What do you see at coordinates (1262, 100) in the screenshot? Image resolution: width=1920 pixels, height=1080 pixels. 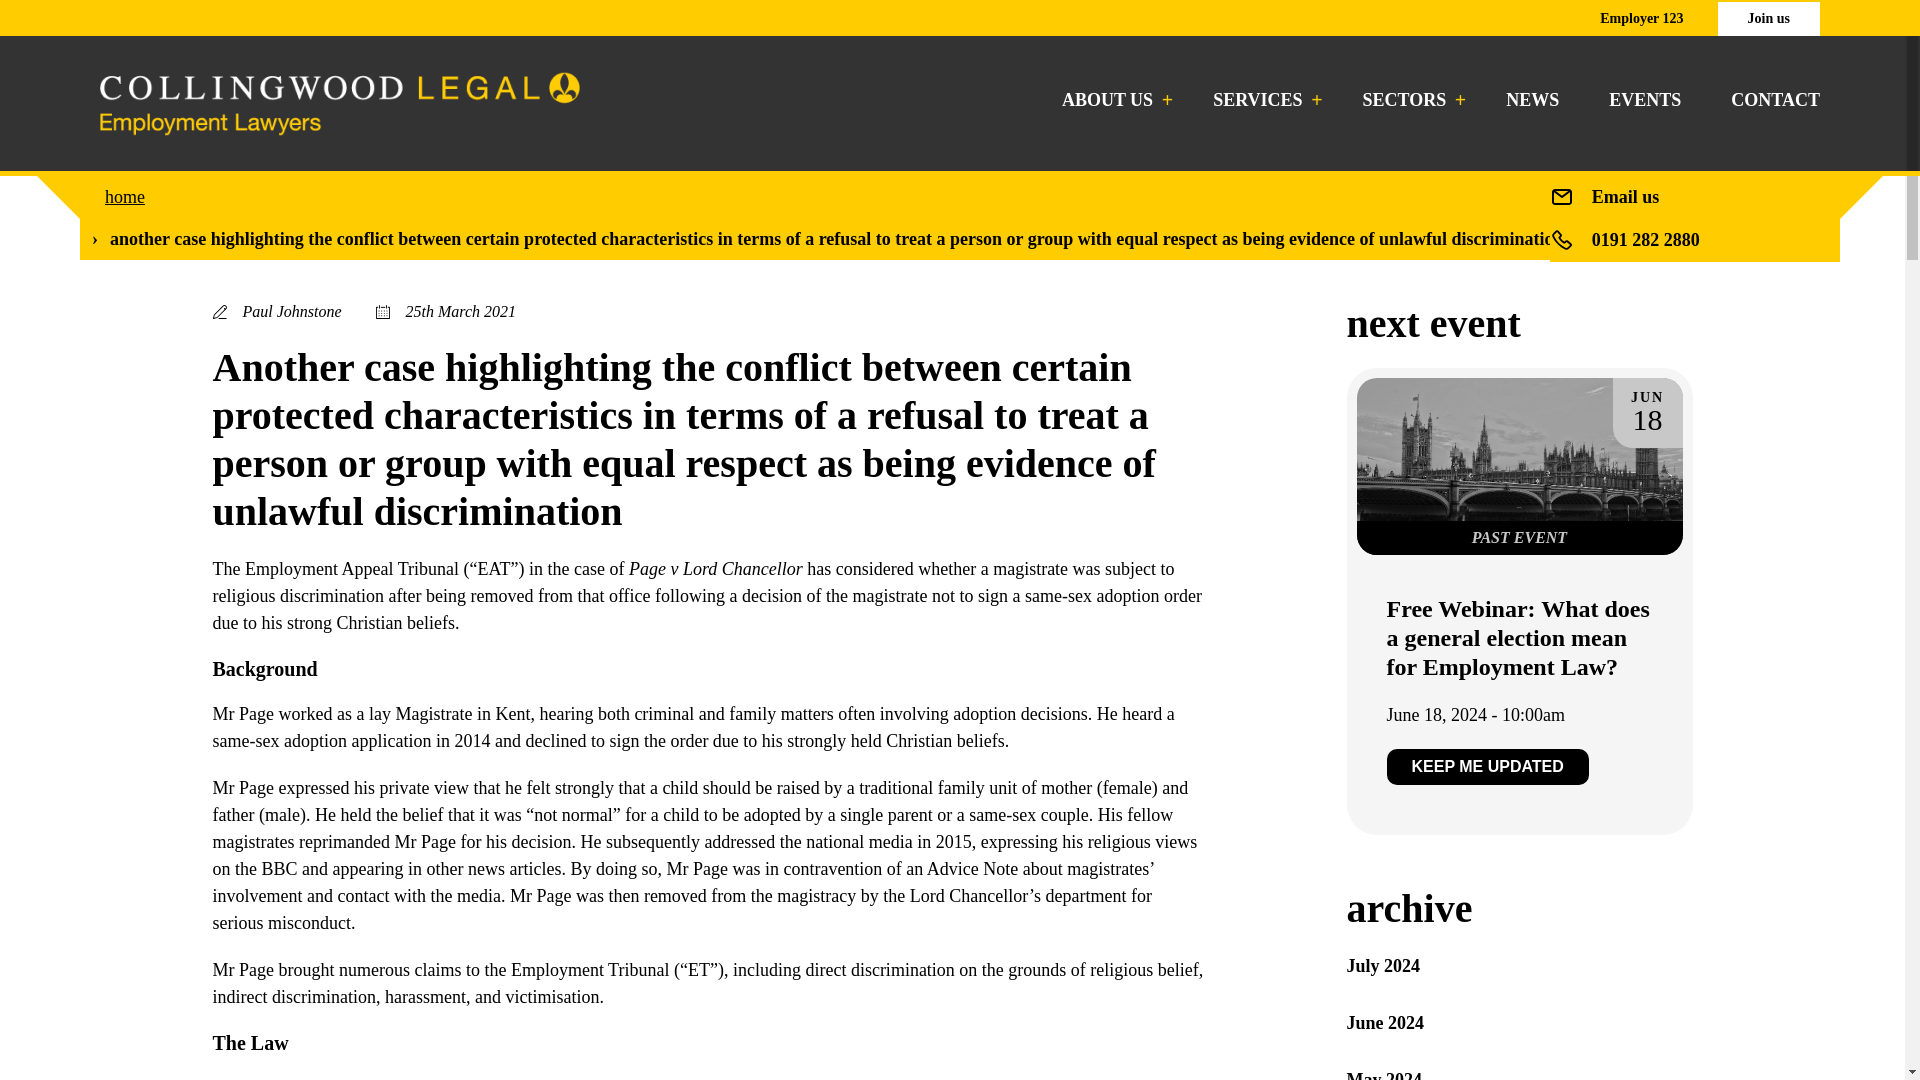 I see `SERVICES` at bounding box center [1262, 100].